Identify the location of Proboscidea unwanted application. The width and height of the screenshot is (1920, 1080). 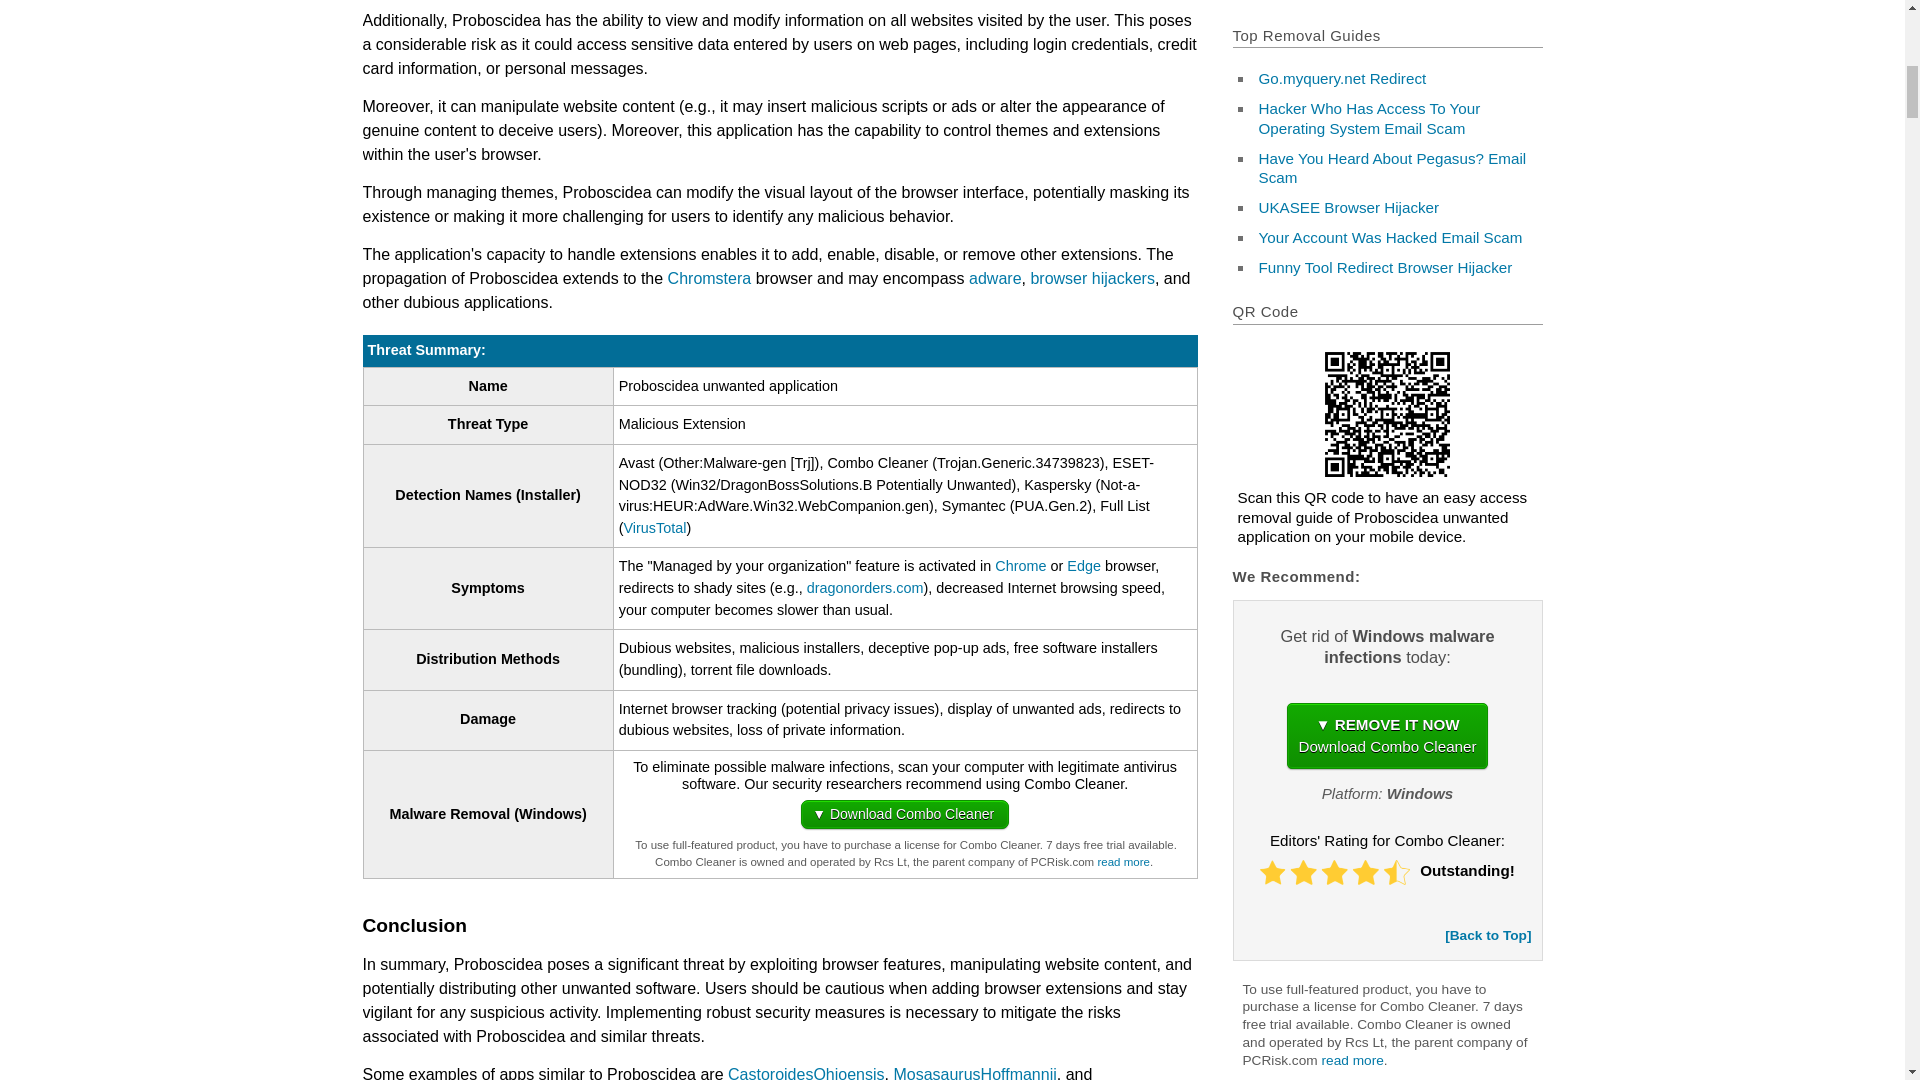
(1387, 414).